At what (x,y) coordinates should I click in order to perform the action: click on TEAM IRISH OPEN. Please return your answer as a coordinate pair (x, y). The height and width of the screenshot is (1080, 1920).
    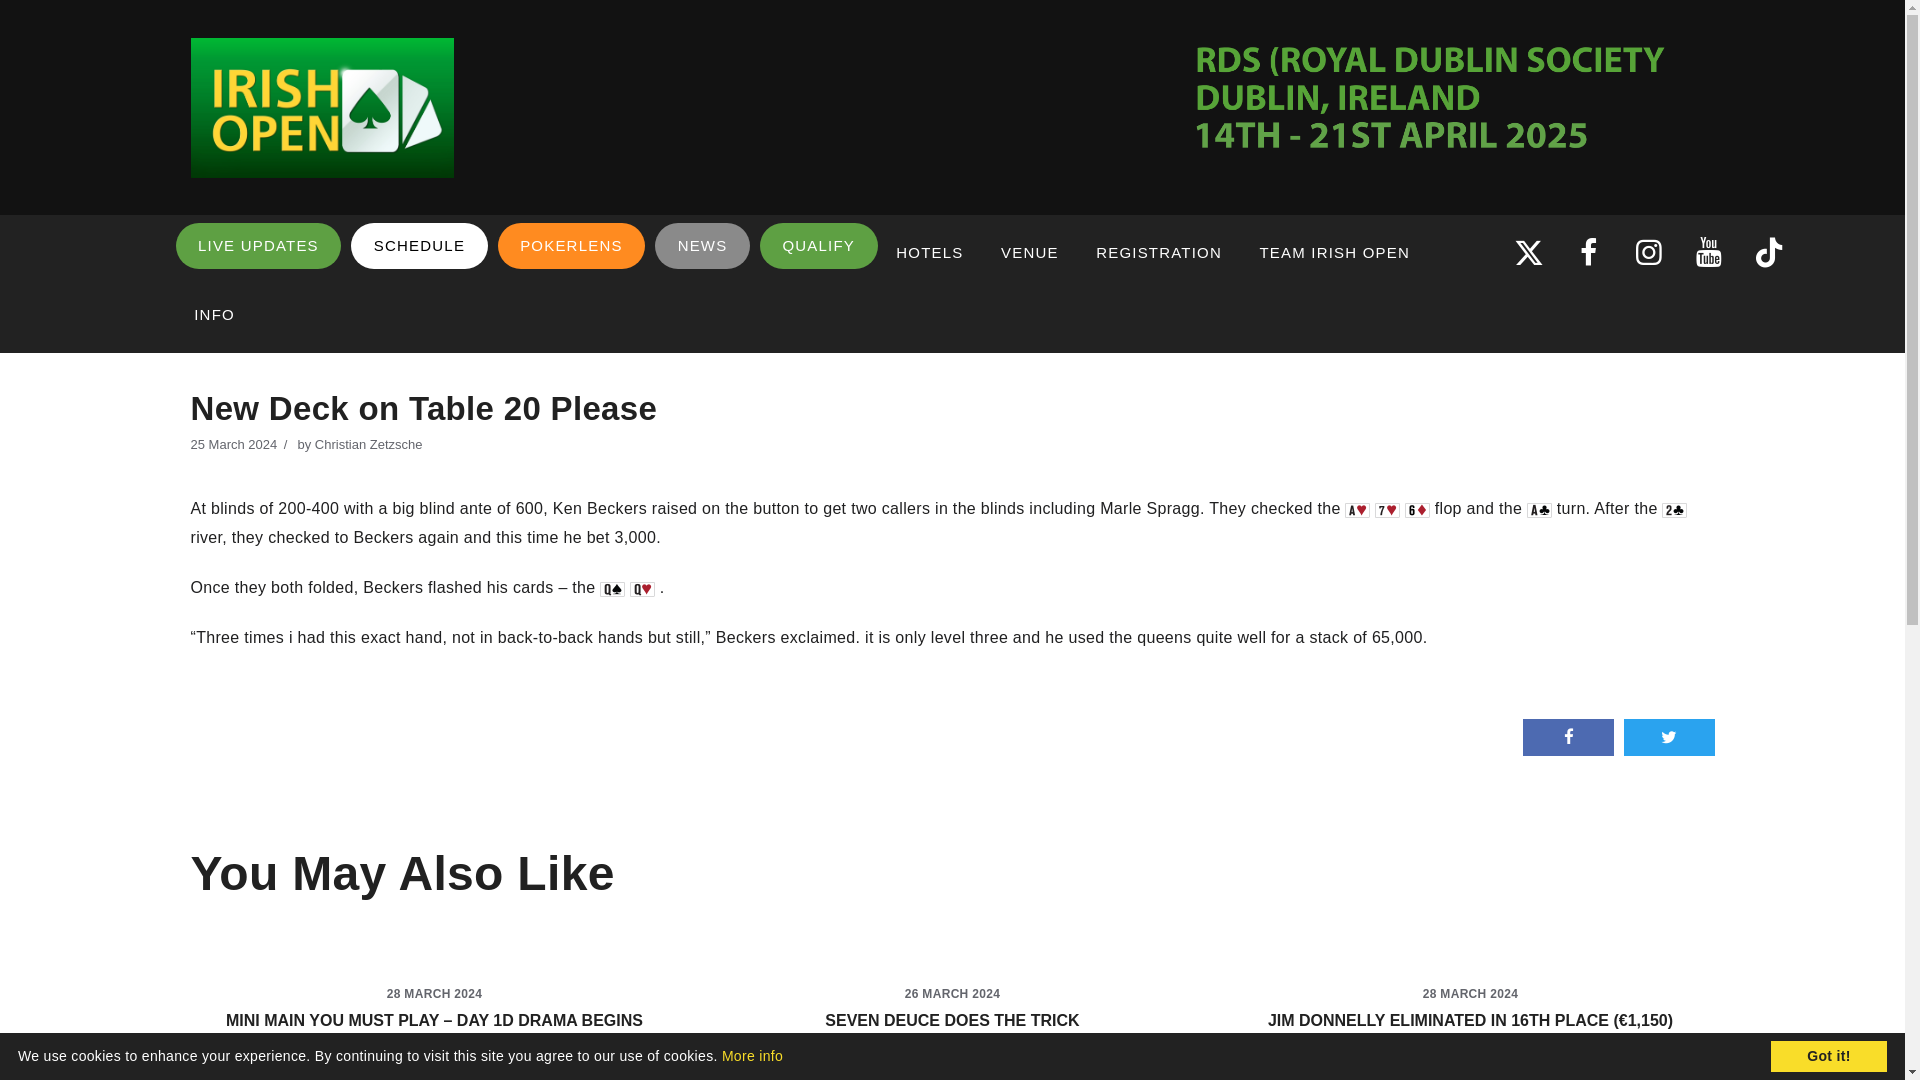
    Looking at the image, I should click on (1334, 254).